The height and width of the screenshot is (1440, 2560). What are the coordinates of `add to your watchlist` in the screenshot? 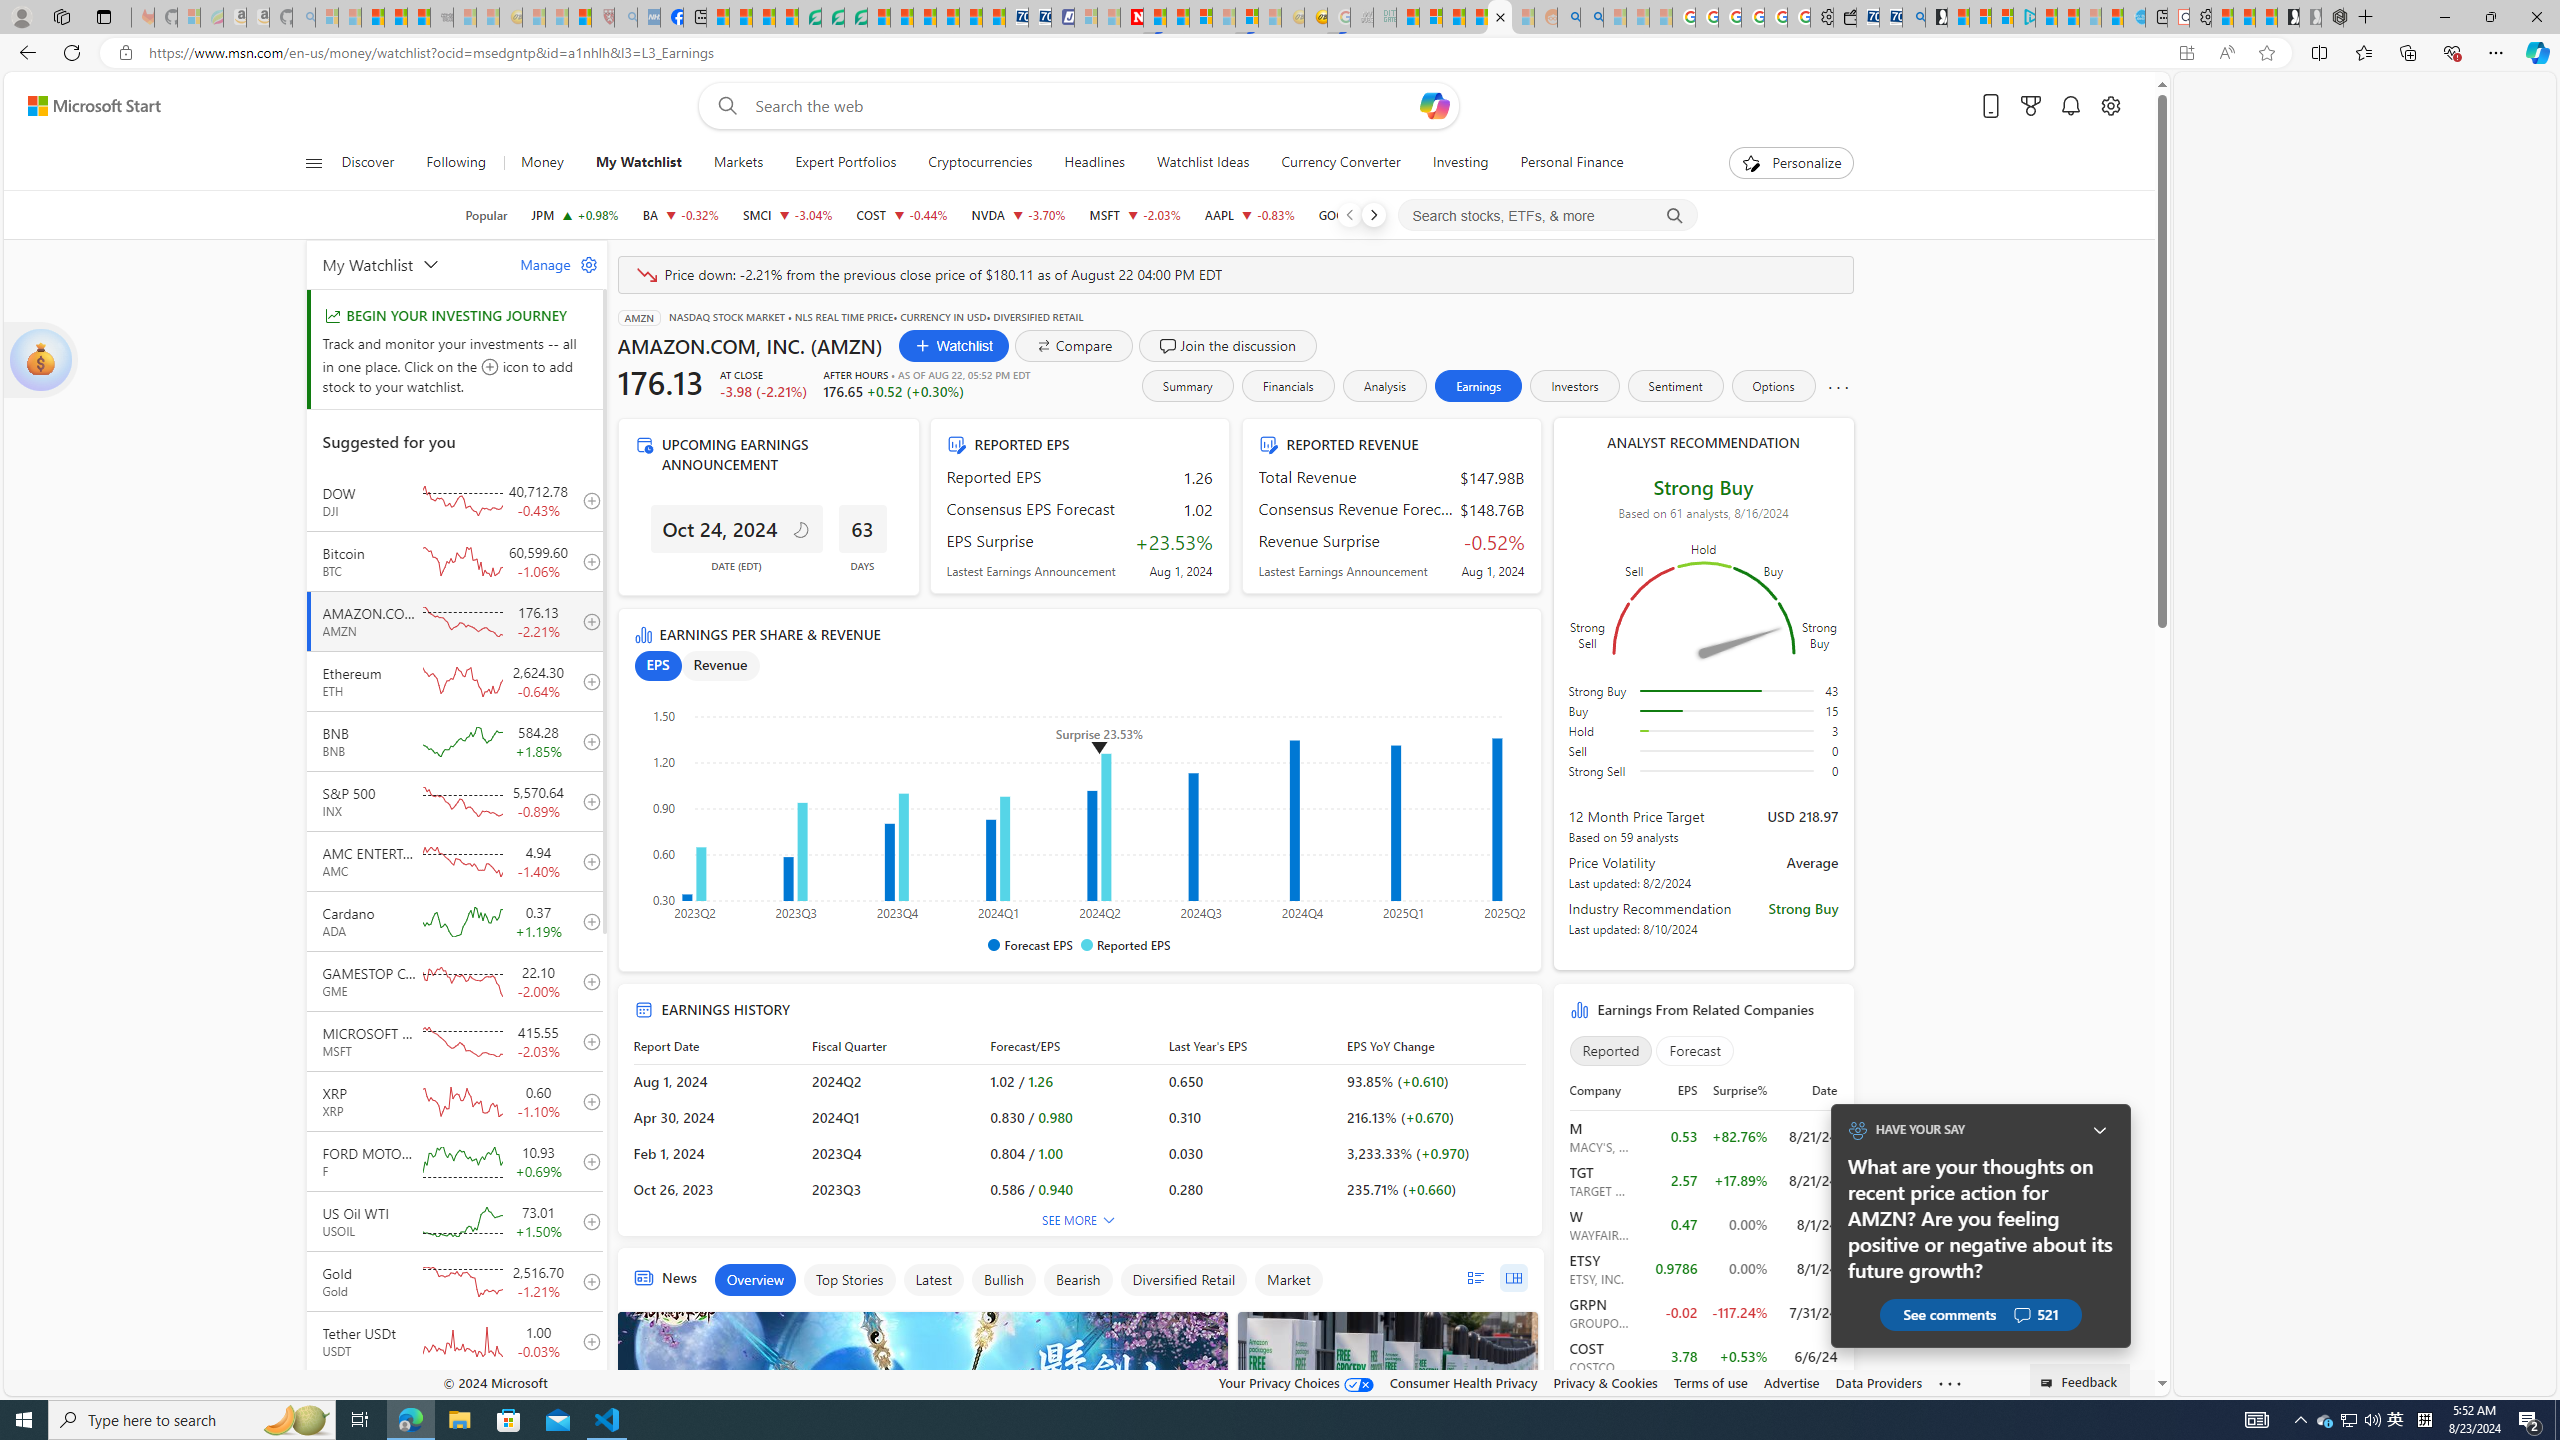 It's located at (586, 1402).